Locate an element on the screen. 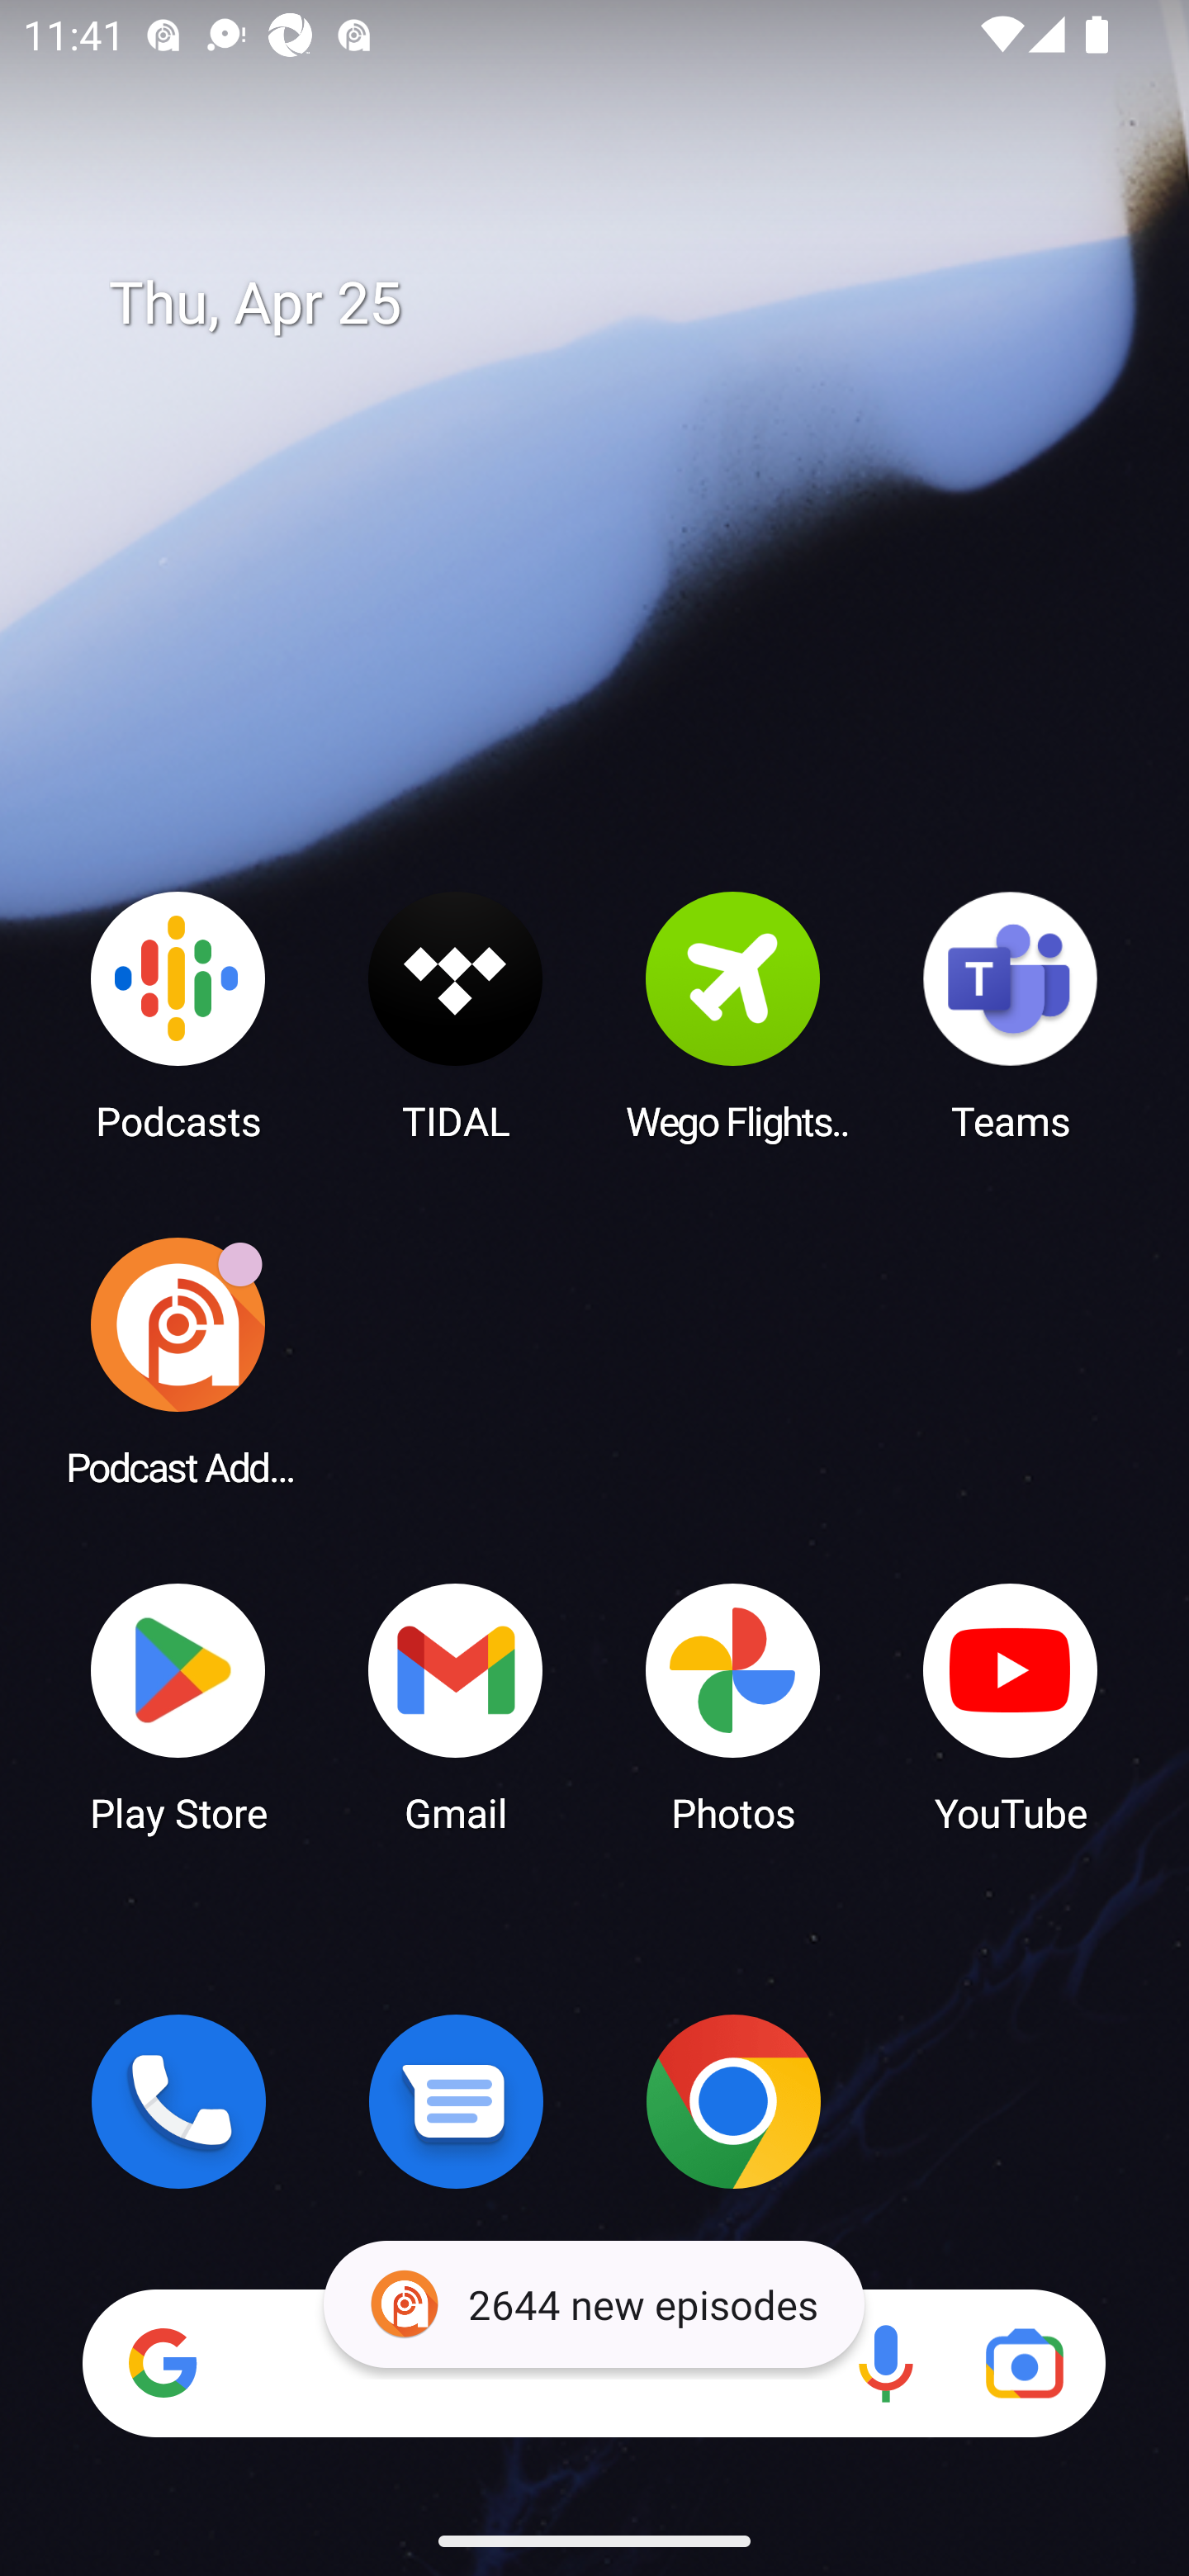 The image size is (1189, 2576). TIDAL is located at coordinates (456, 1015).